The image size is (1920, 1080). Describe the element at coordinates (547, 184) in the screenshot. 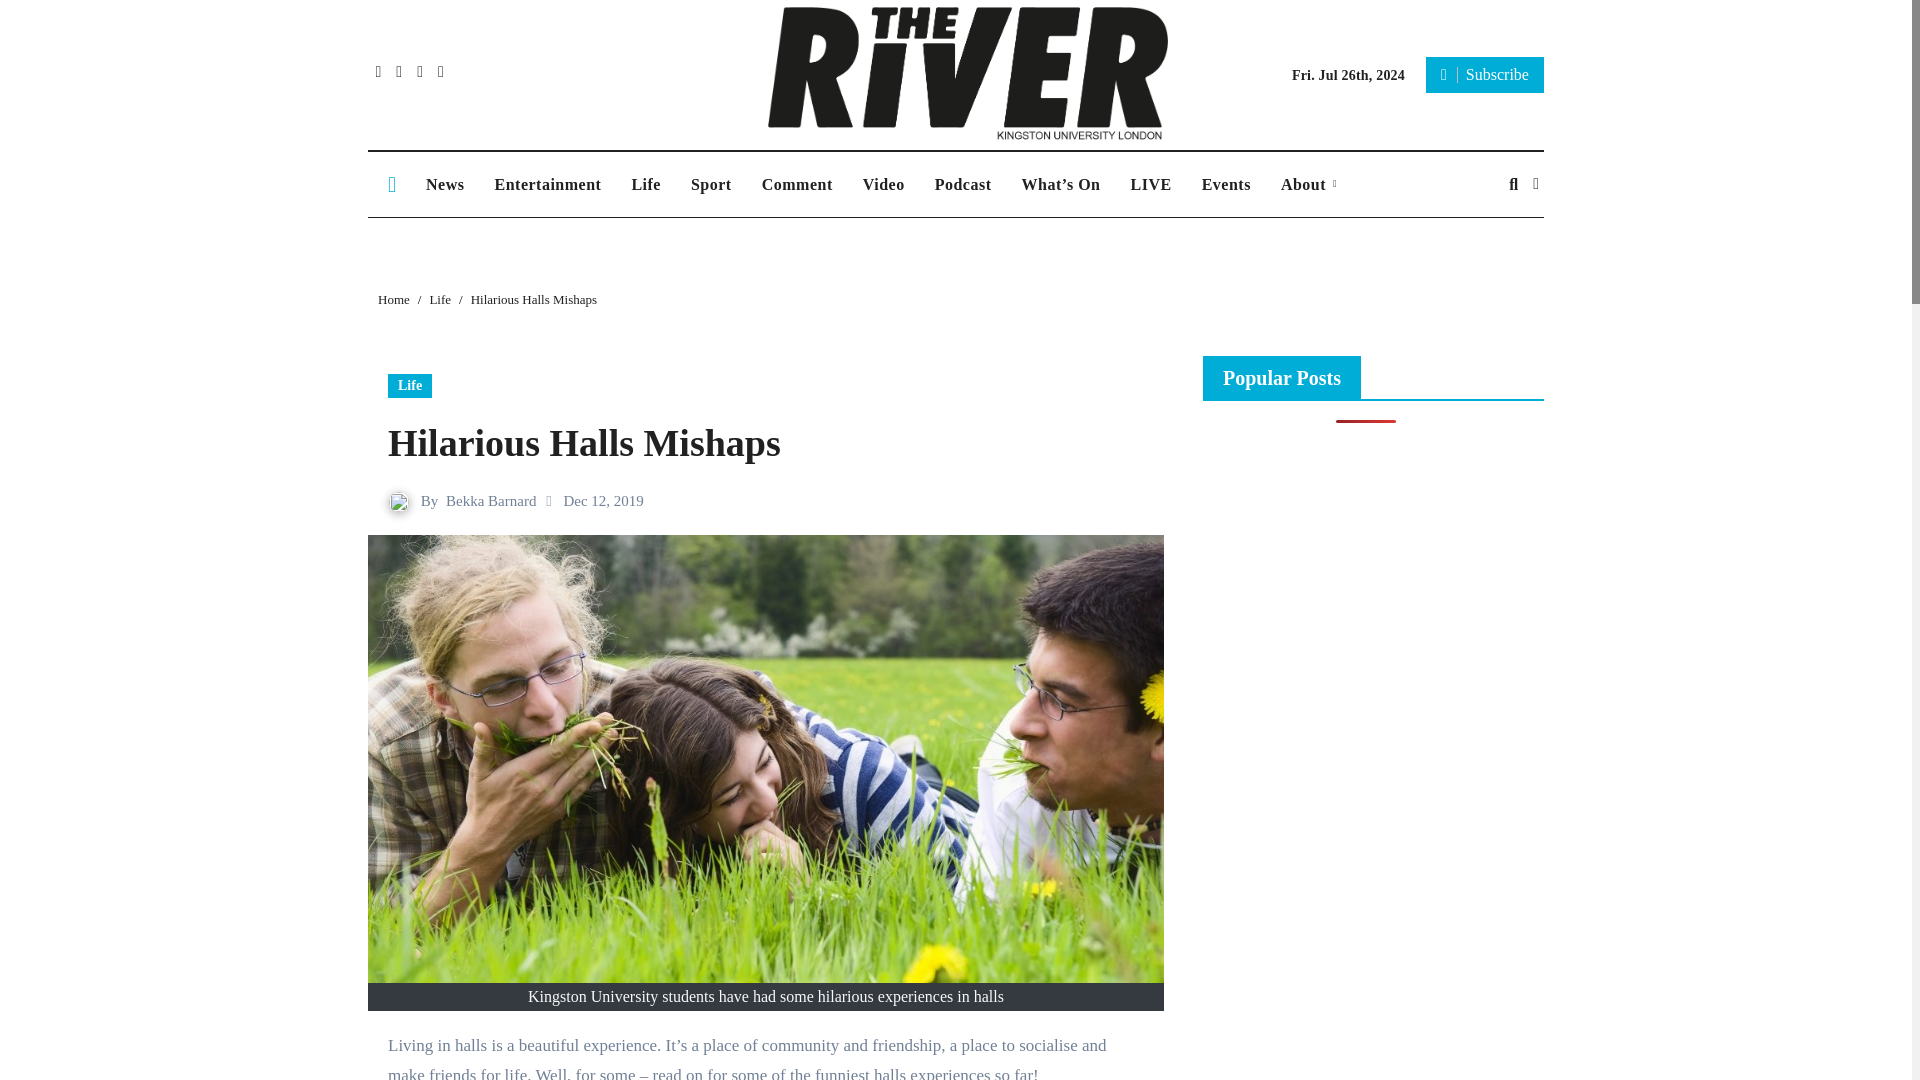

I see `Entertainment` at that location.